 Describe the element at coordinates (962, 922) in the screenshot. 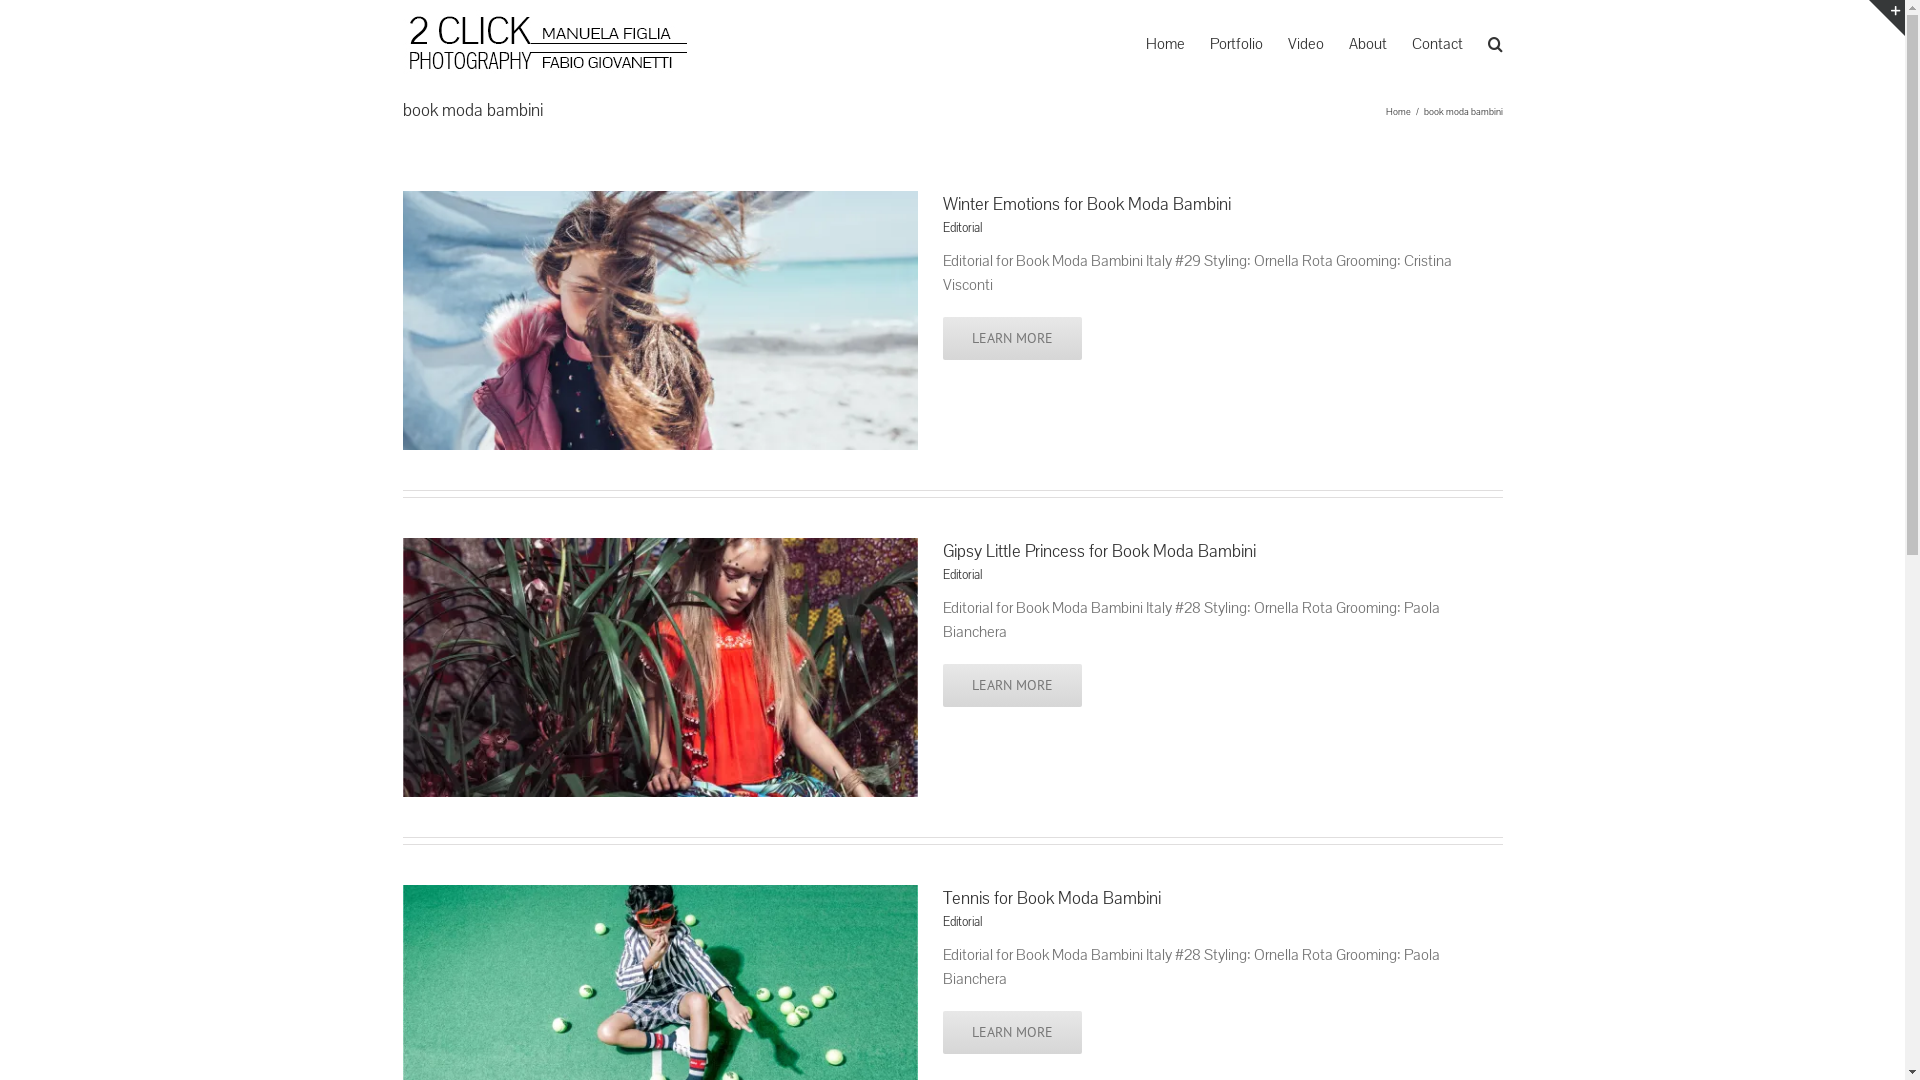

I see `Editorial` at that location.